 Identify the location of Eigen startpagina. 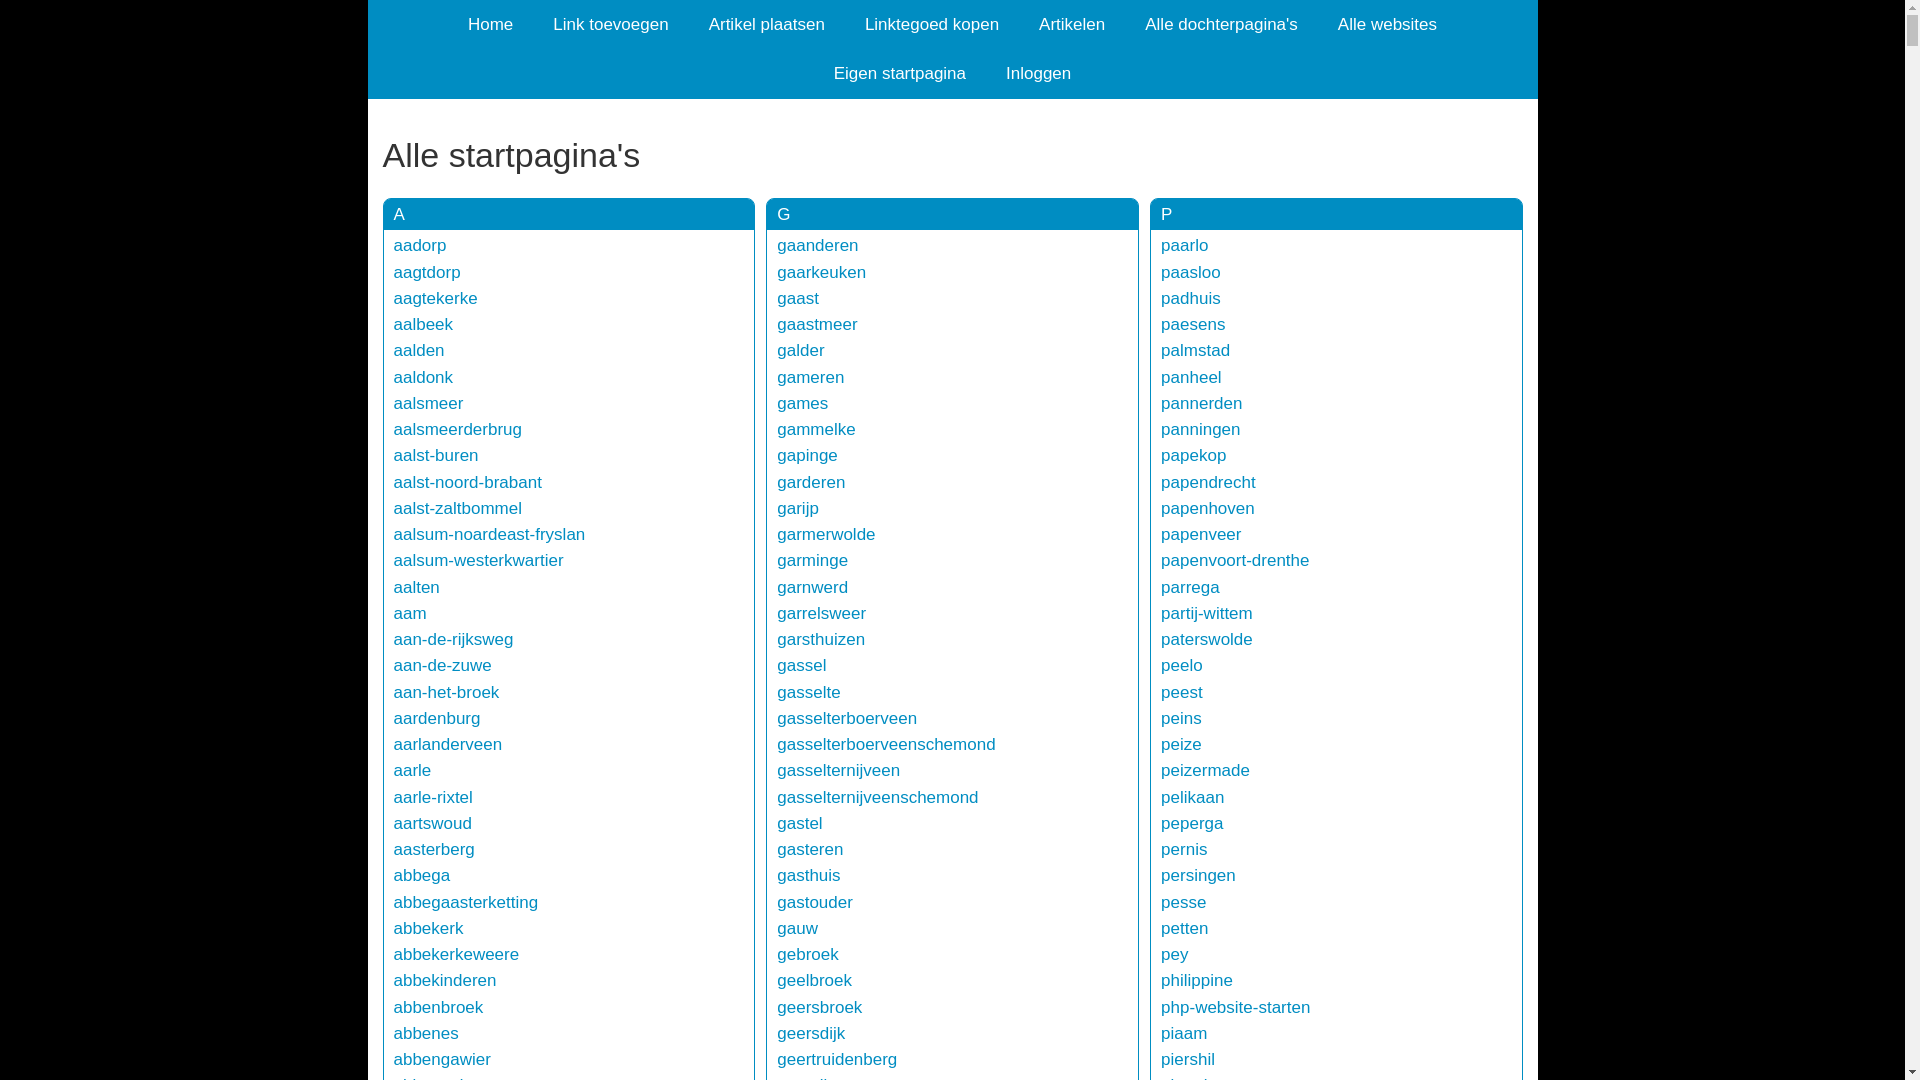
(900, 74).